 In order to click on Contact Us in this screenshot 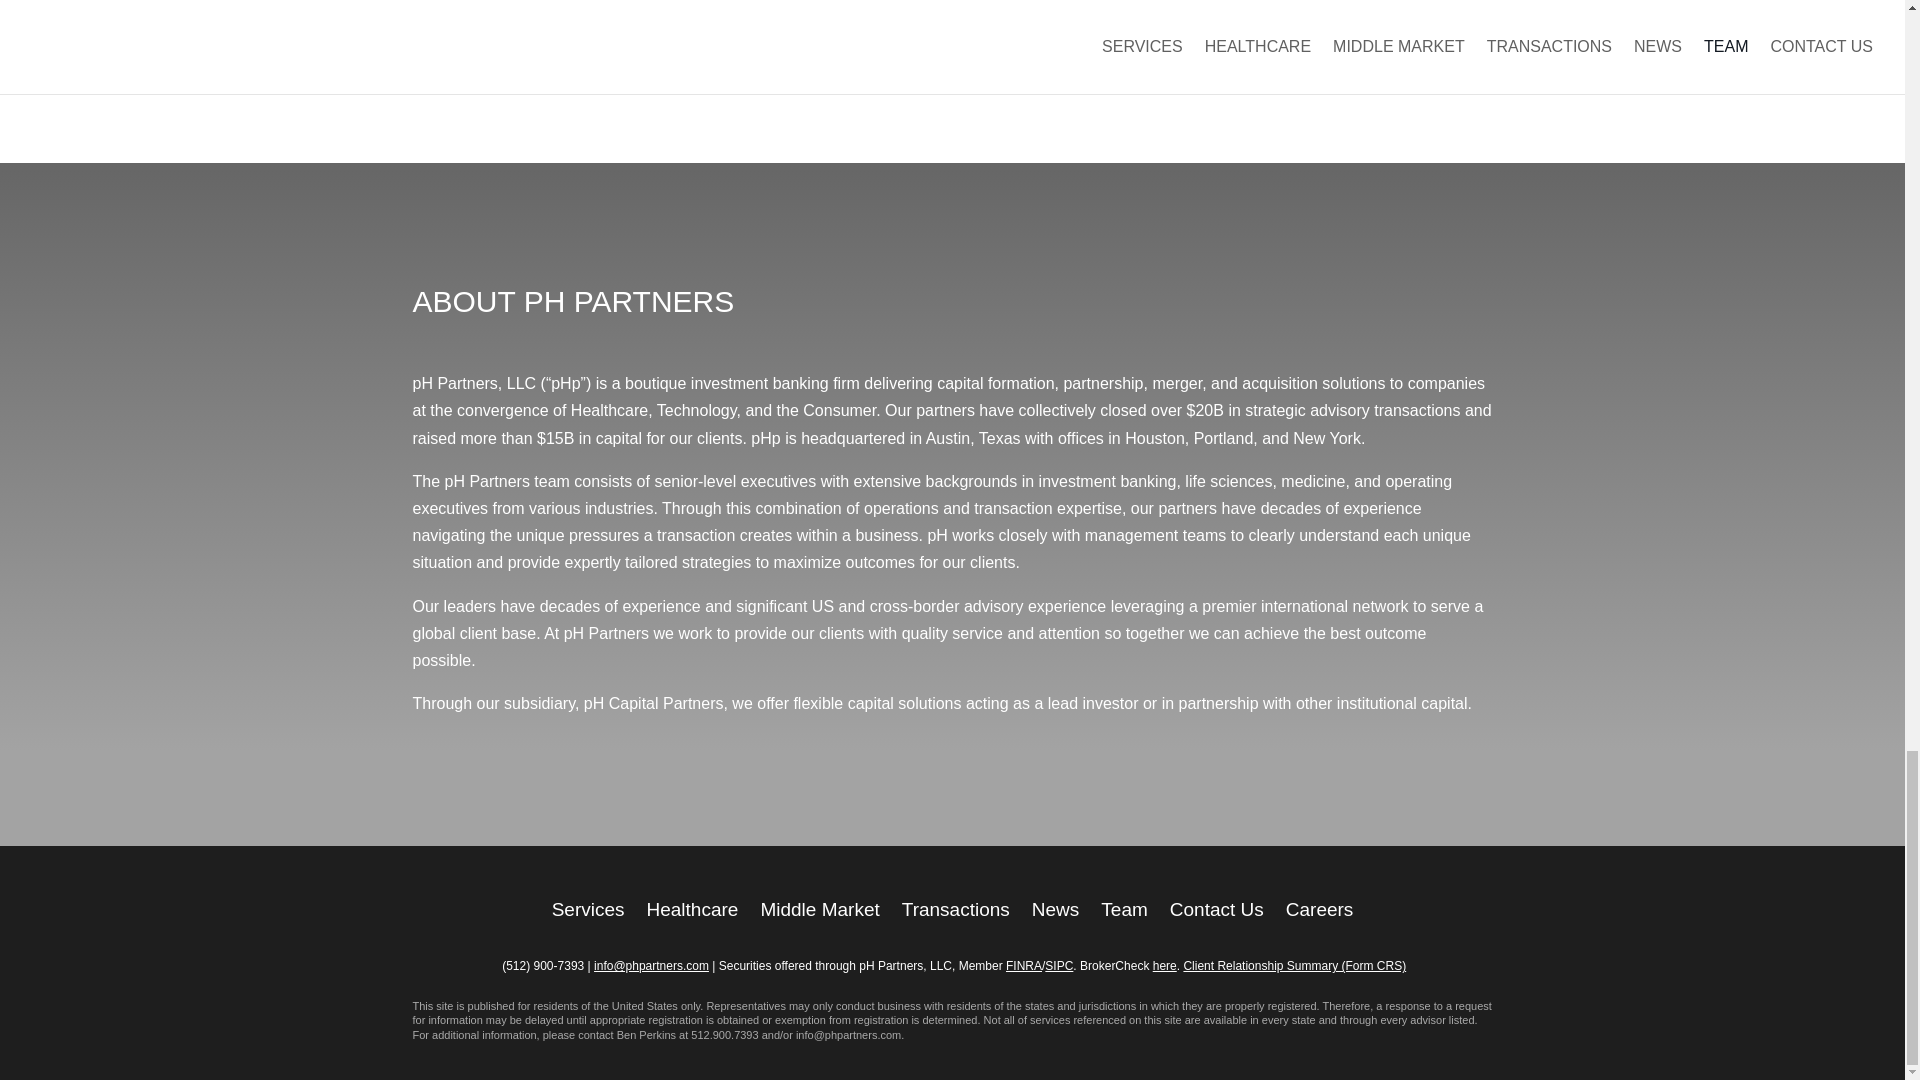, I will do `click(1216, 906)`.